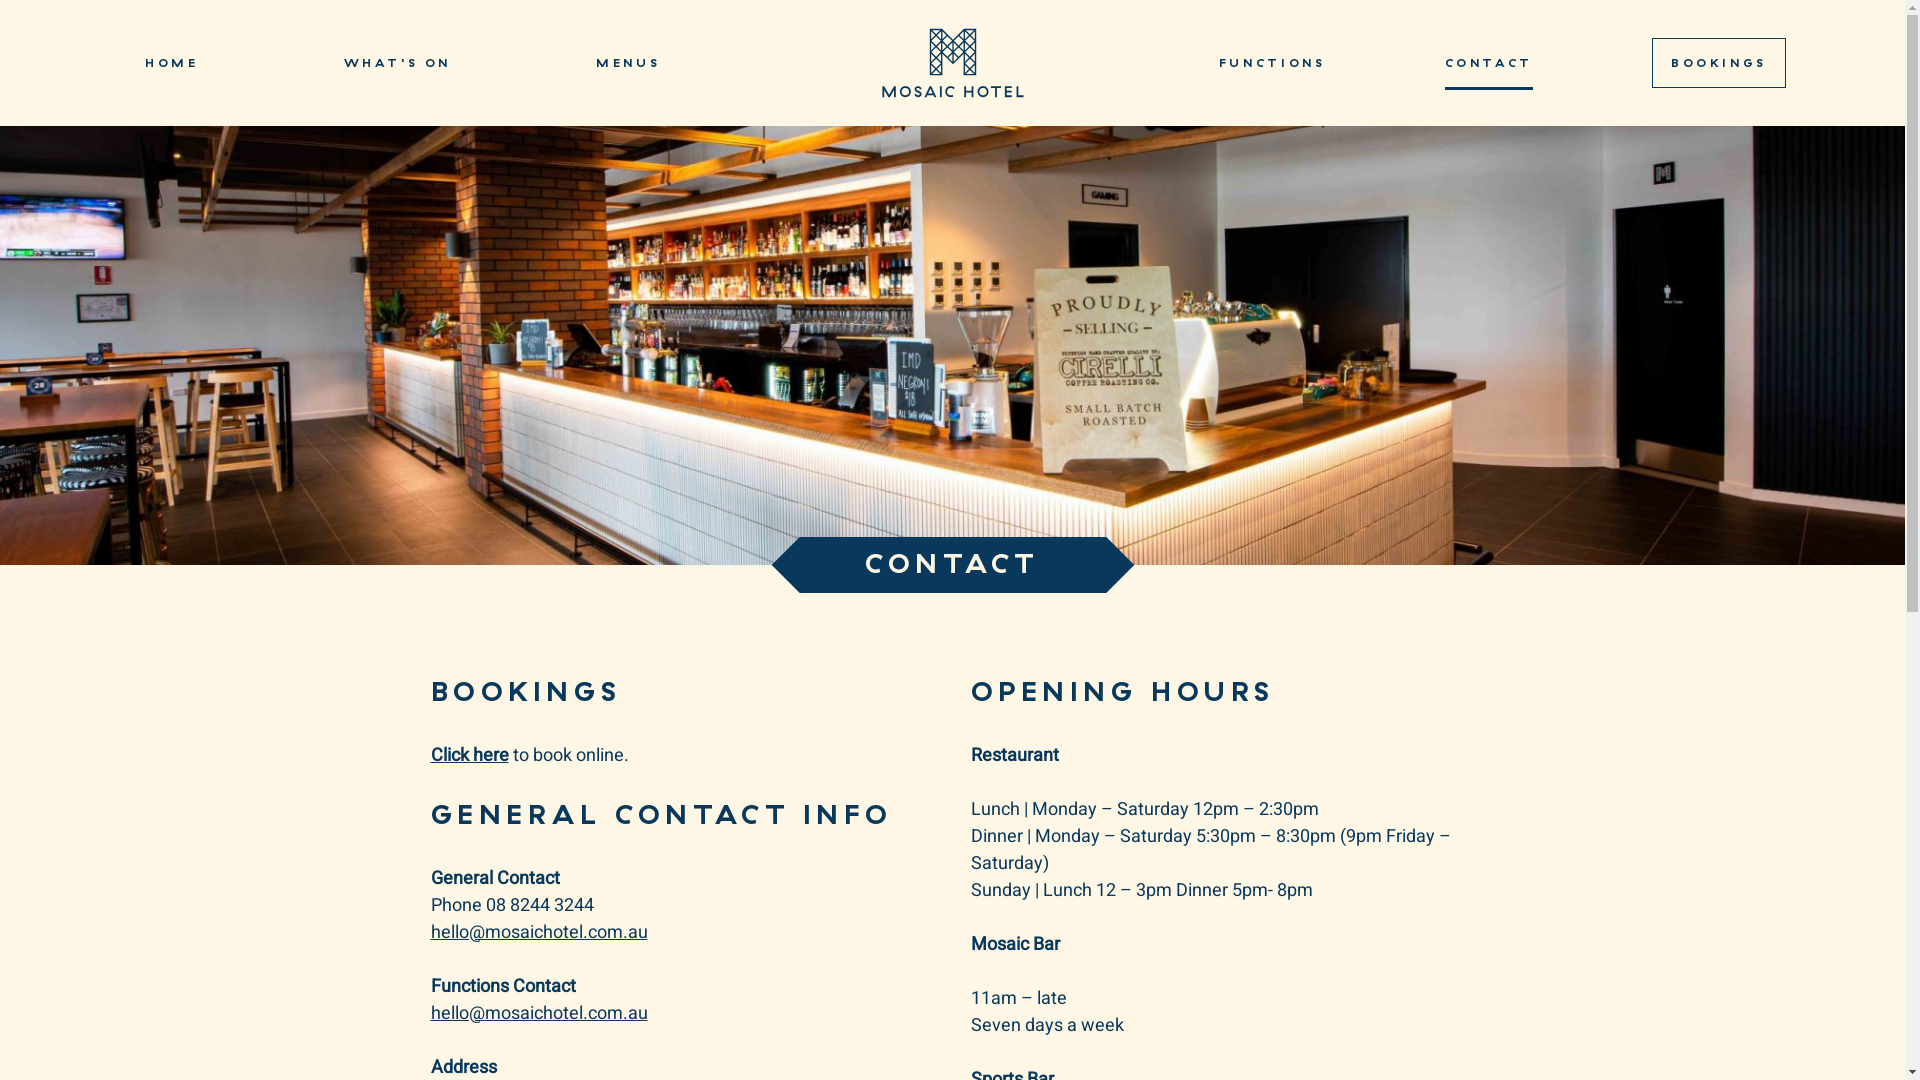  Describe the element at coordinates (398, 62) in the screenshot. I see `WHAT'S ON` at that location.